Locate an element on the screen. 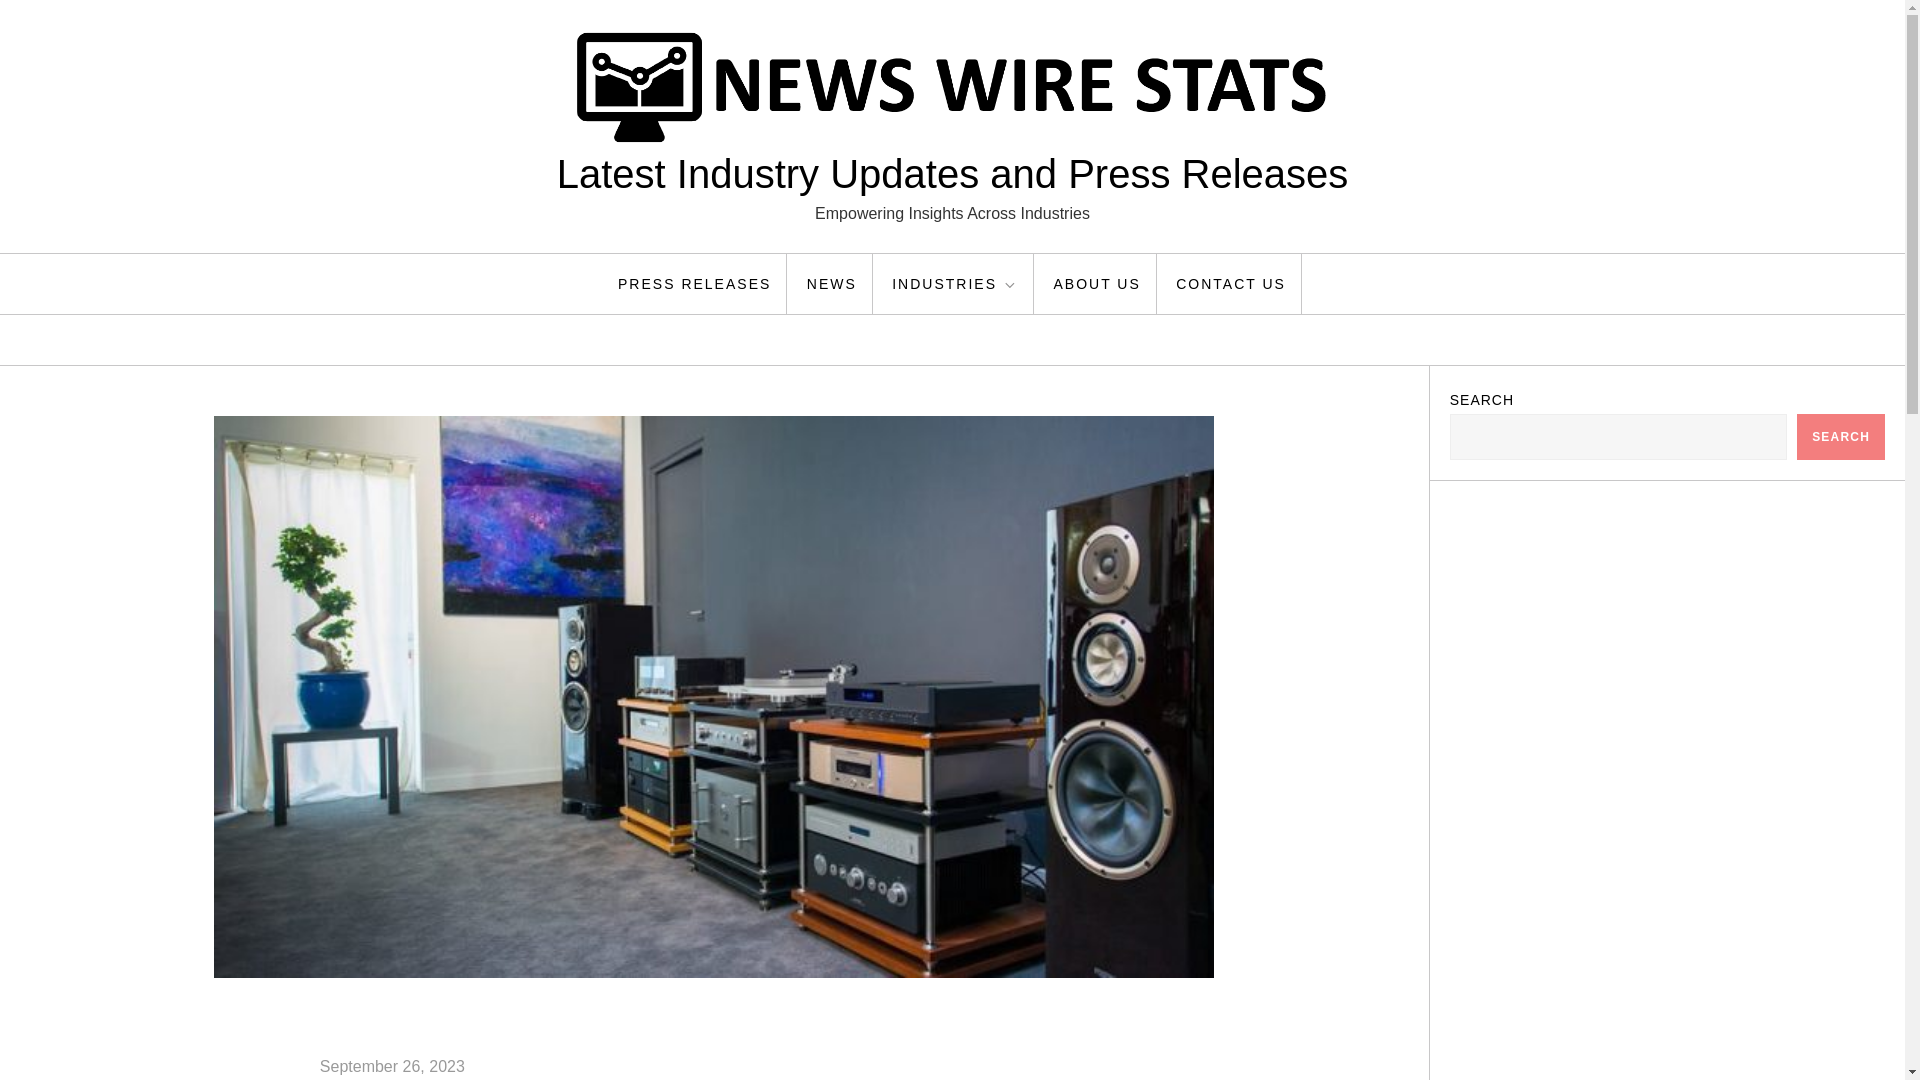 Image resolution: width=1920 pixels, height=1080 pixels. NEWS is located at coordinates (832, 284).